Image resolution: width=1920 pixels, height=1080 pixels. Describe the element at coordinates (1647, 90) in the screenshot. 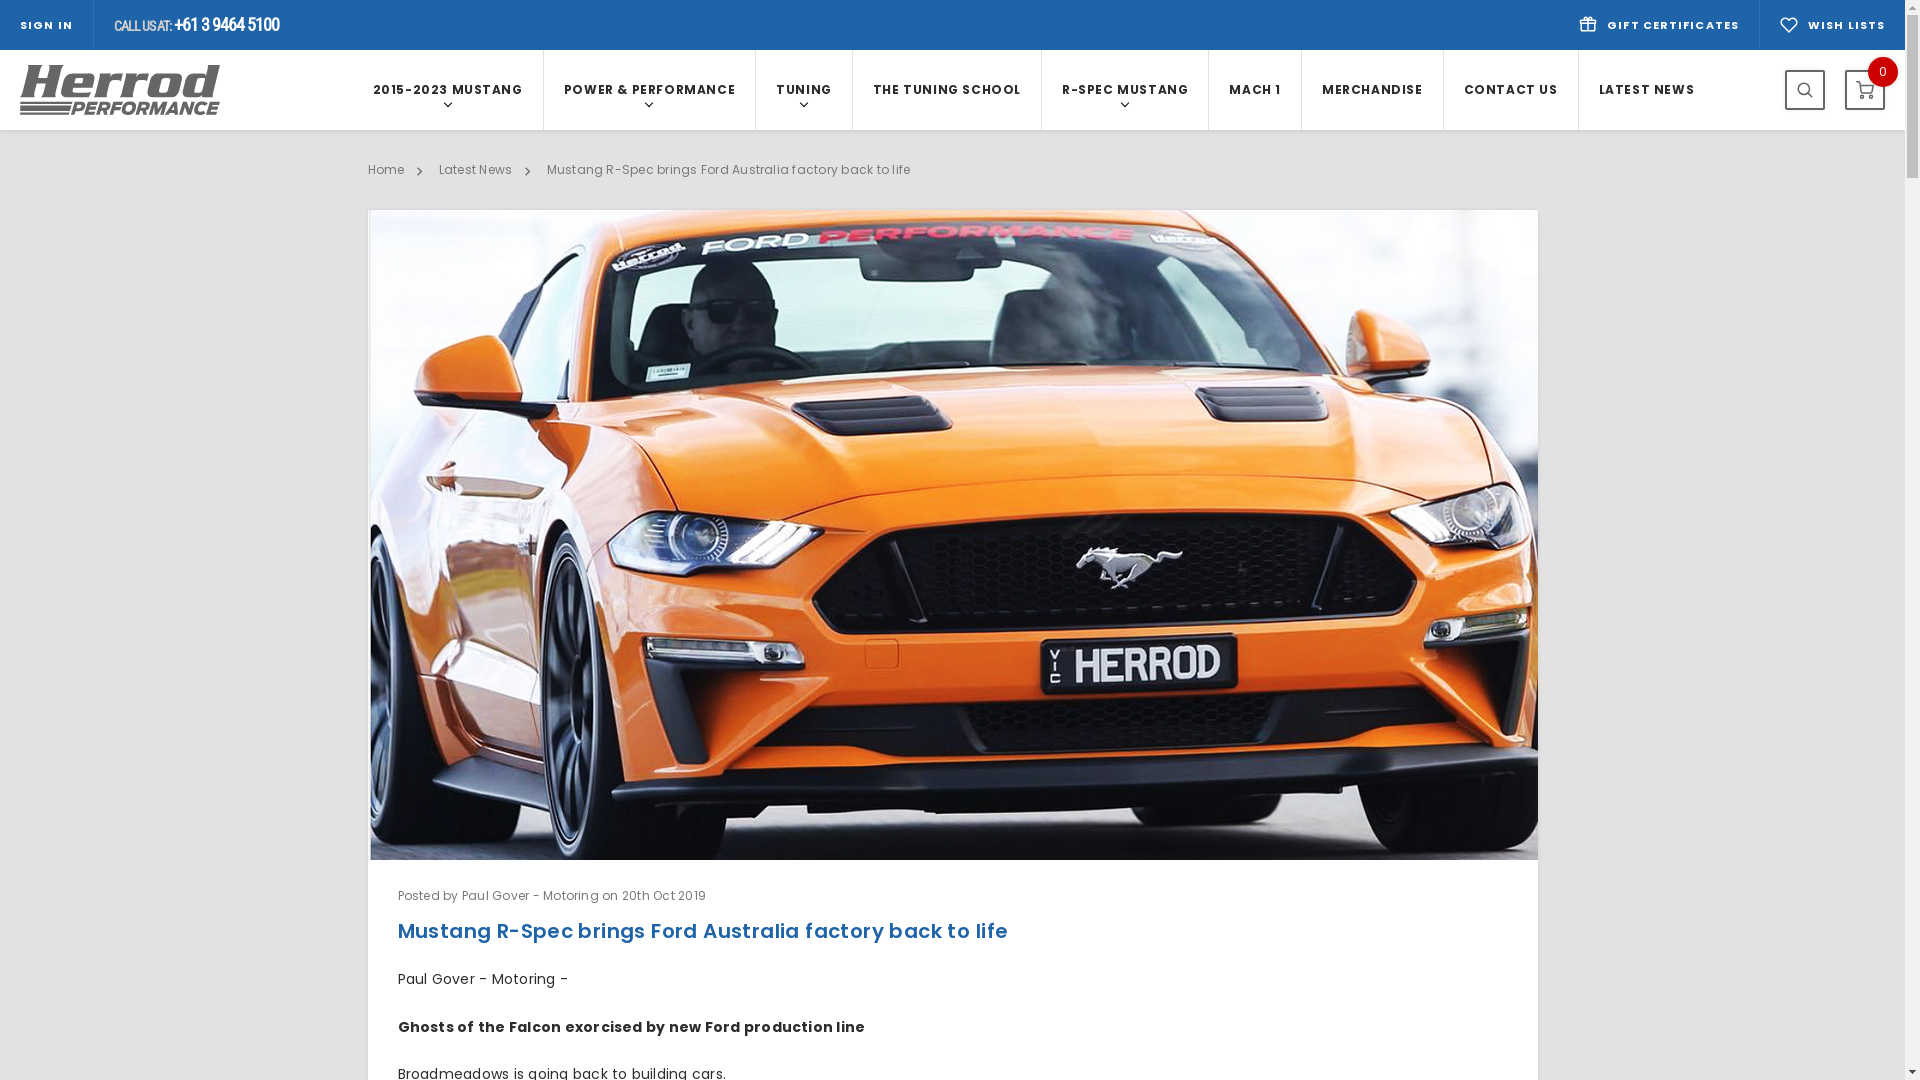

I see `LATEST NEWS` at that location.